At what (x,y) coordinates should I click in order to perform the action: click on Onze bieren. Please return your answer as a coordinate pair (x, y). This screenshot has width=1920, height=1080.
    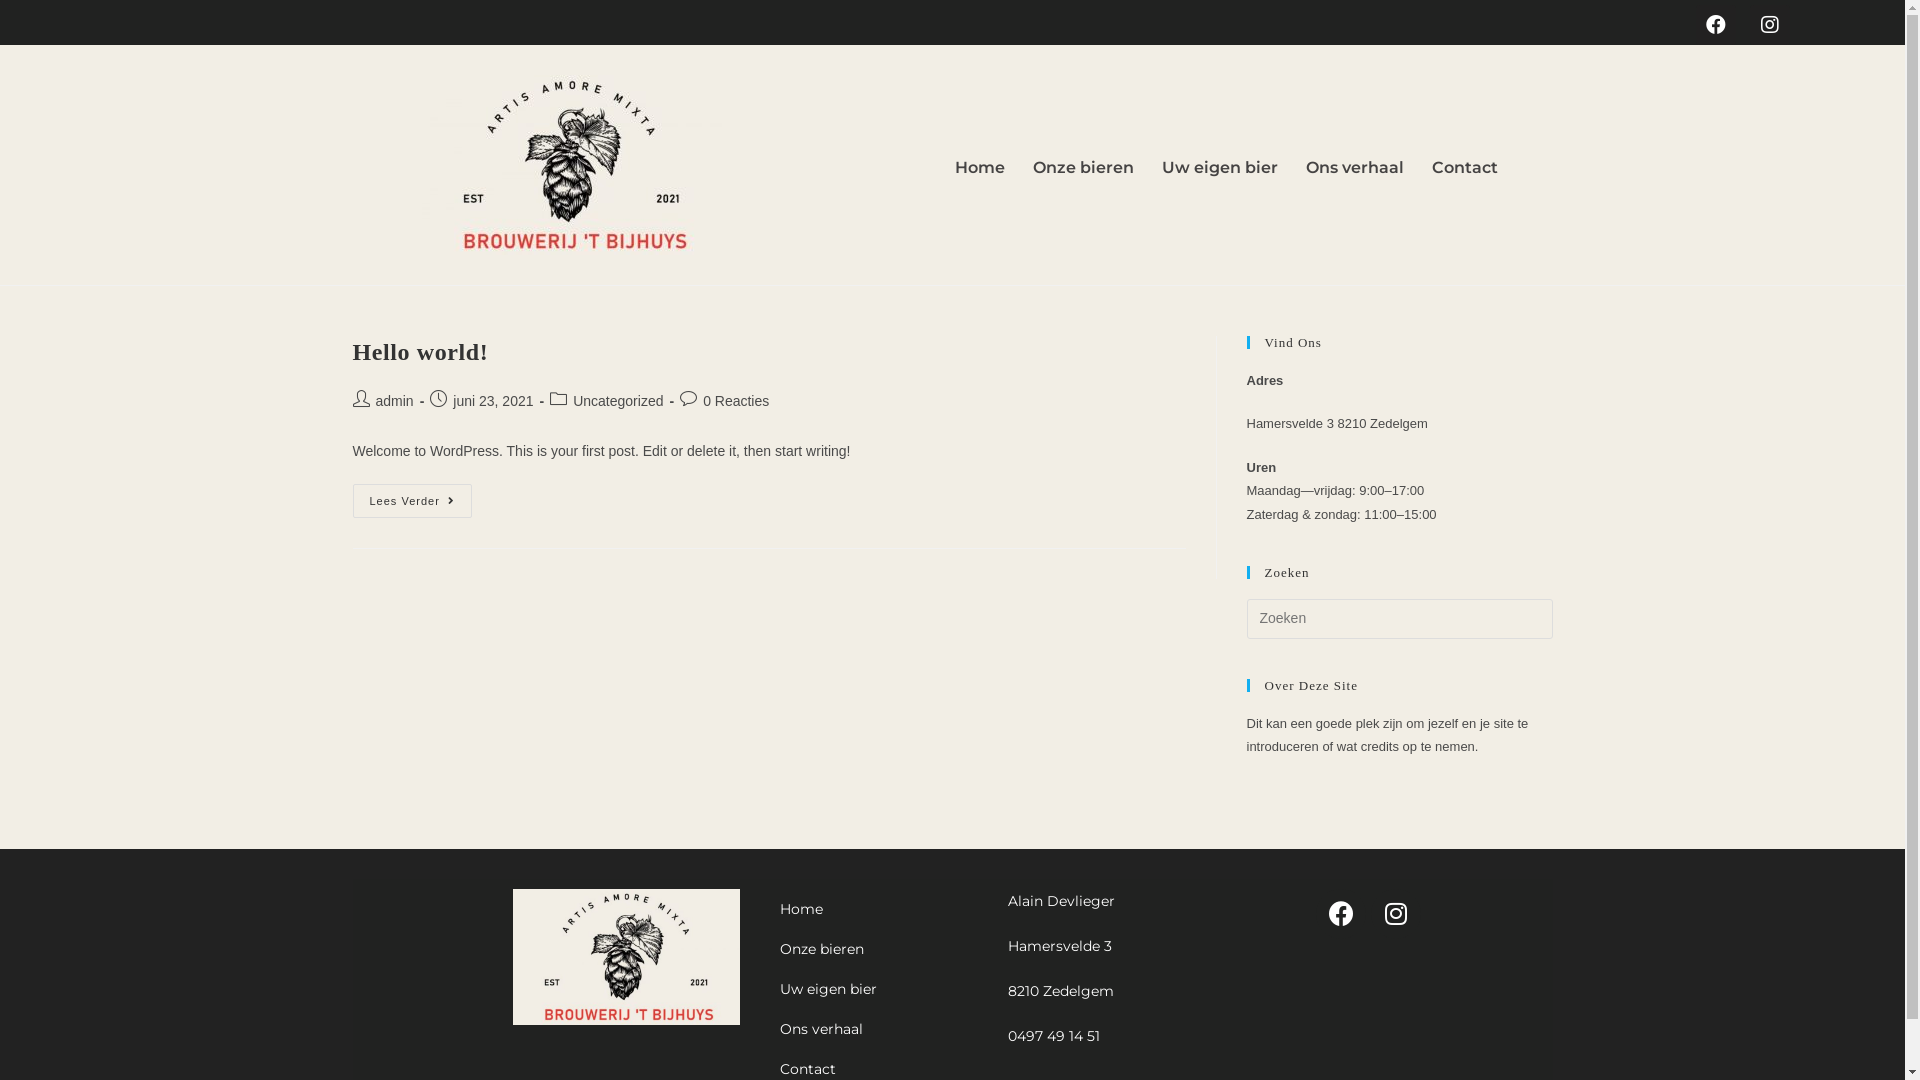
    Looking at the image, I should click on (874, 949).